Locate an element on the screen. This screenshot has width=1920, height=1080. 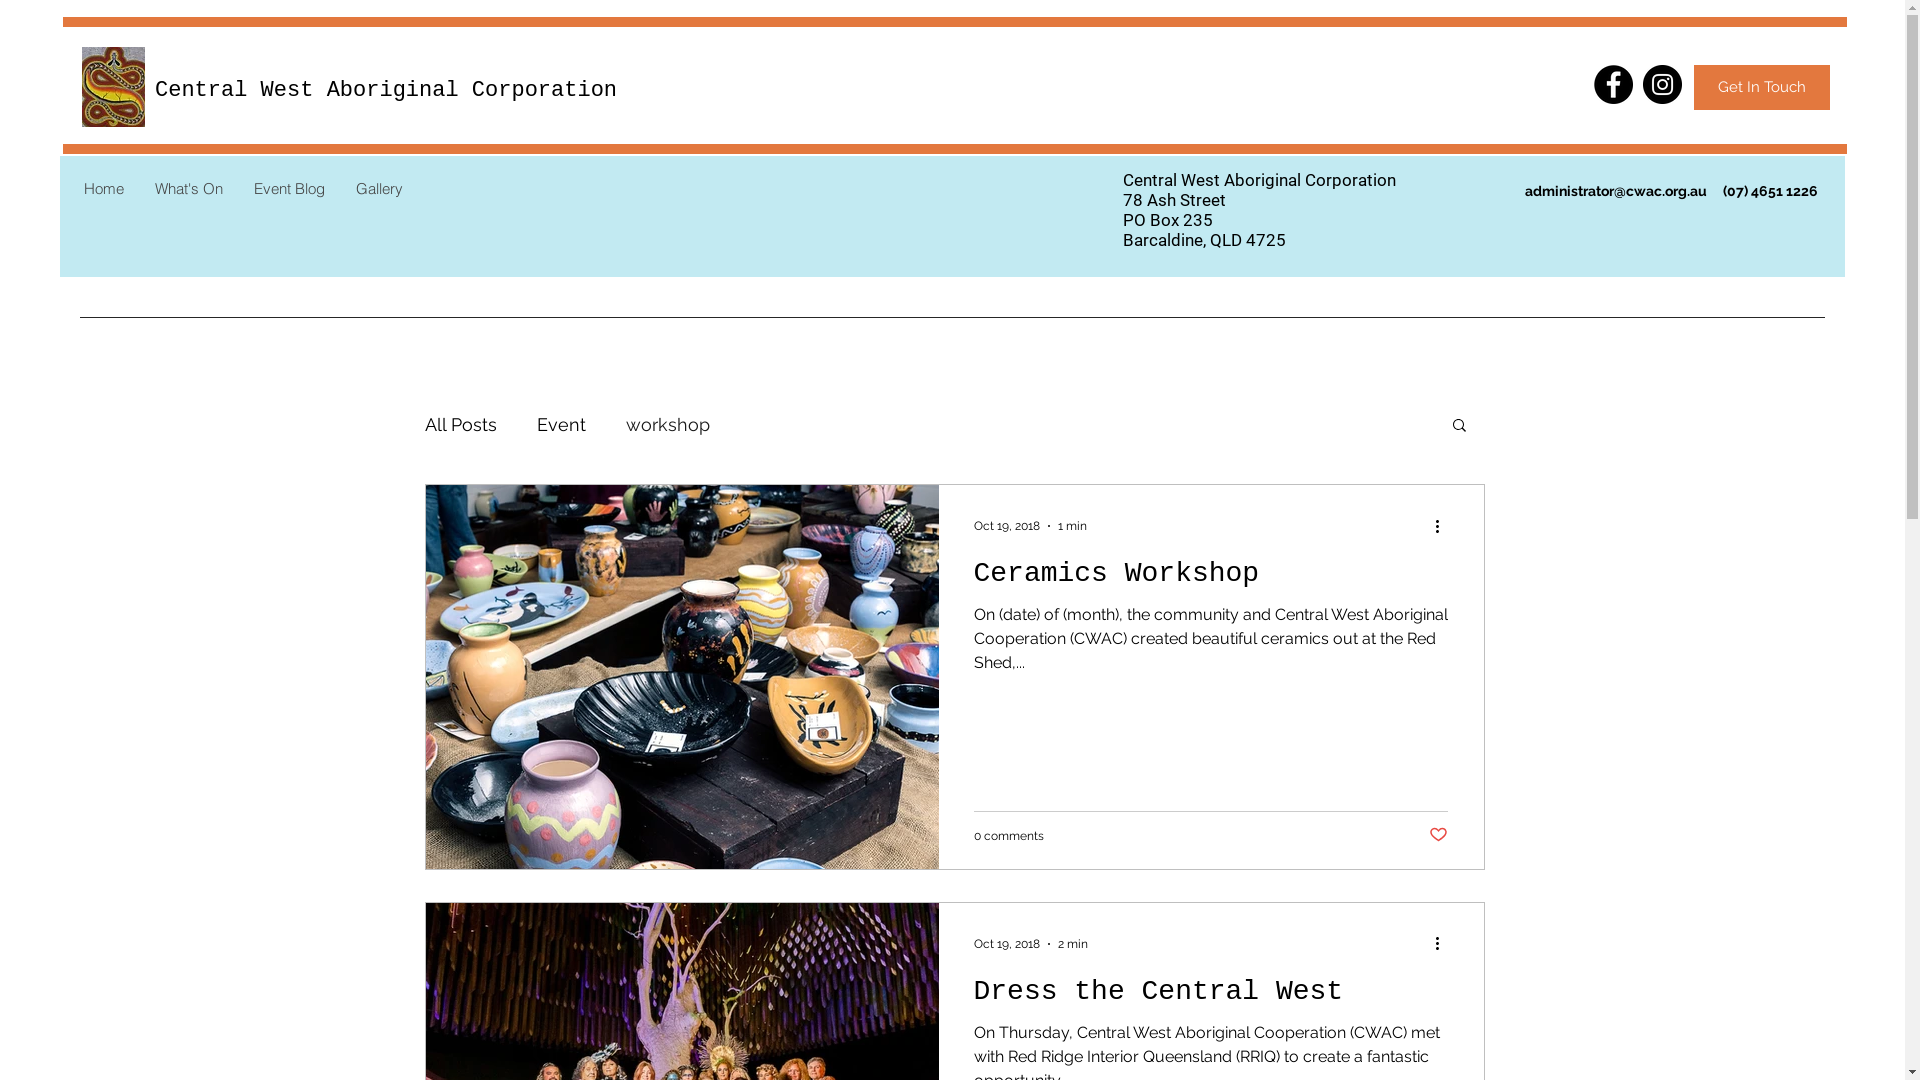
Central West Aboriginal Corporation is located at coordinates (386, 90).